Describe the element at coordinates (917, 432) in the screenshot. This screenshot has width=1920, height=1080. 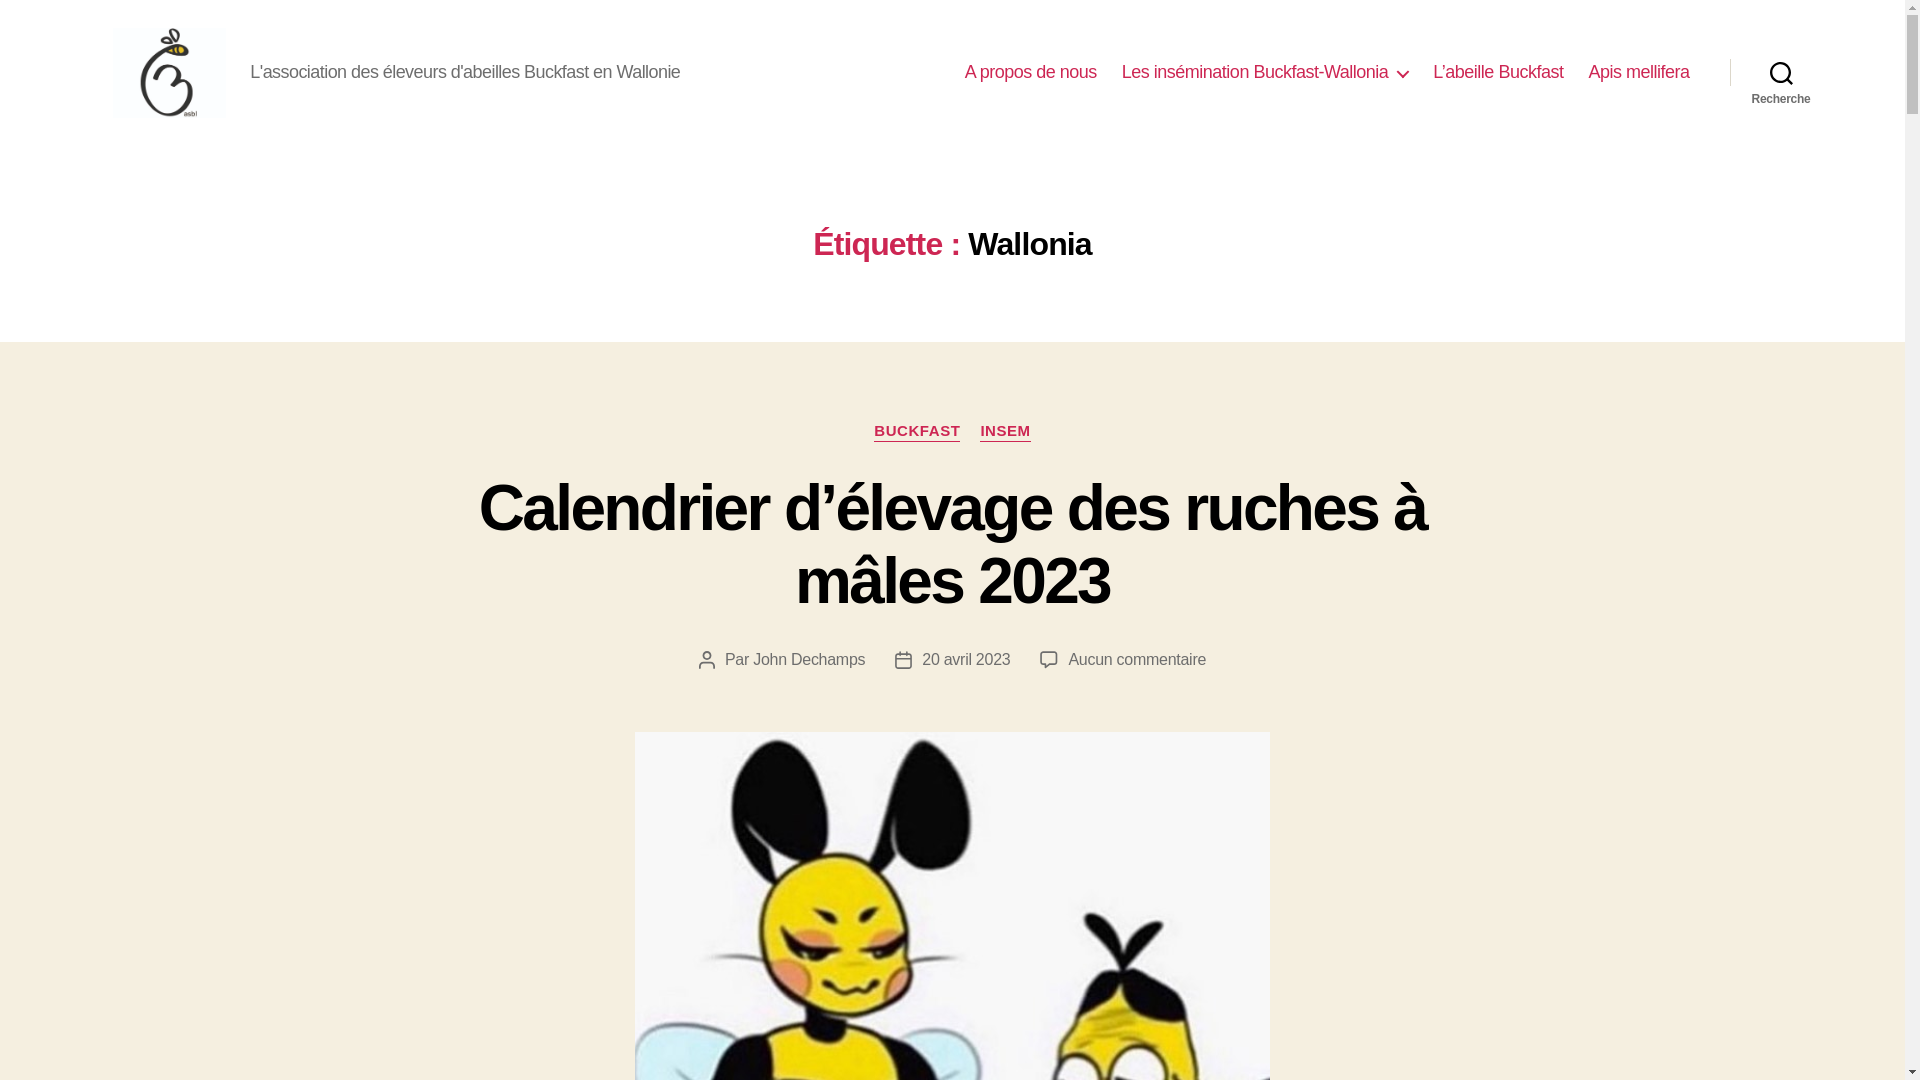
I see `BUCKFAST` at that location.